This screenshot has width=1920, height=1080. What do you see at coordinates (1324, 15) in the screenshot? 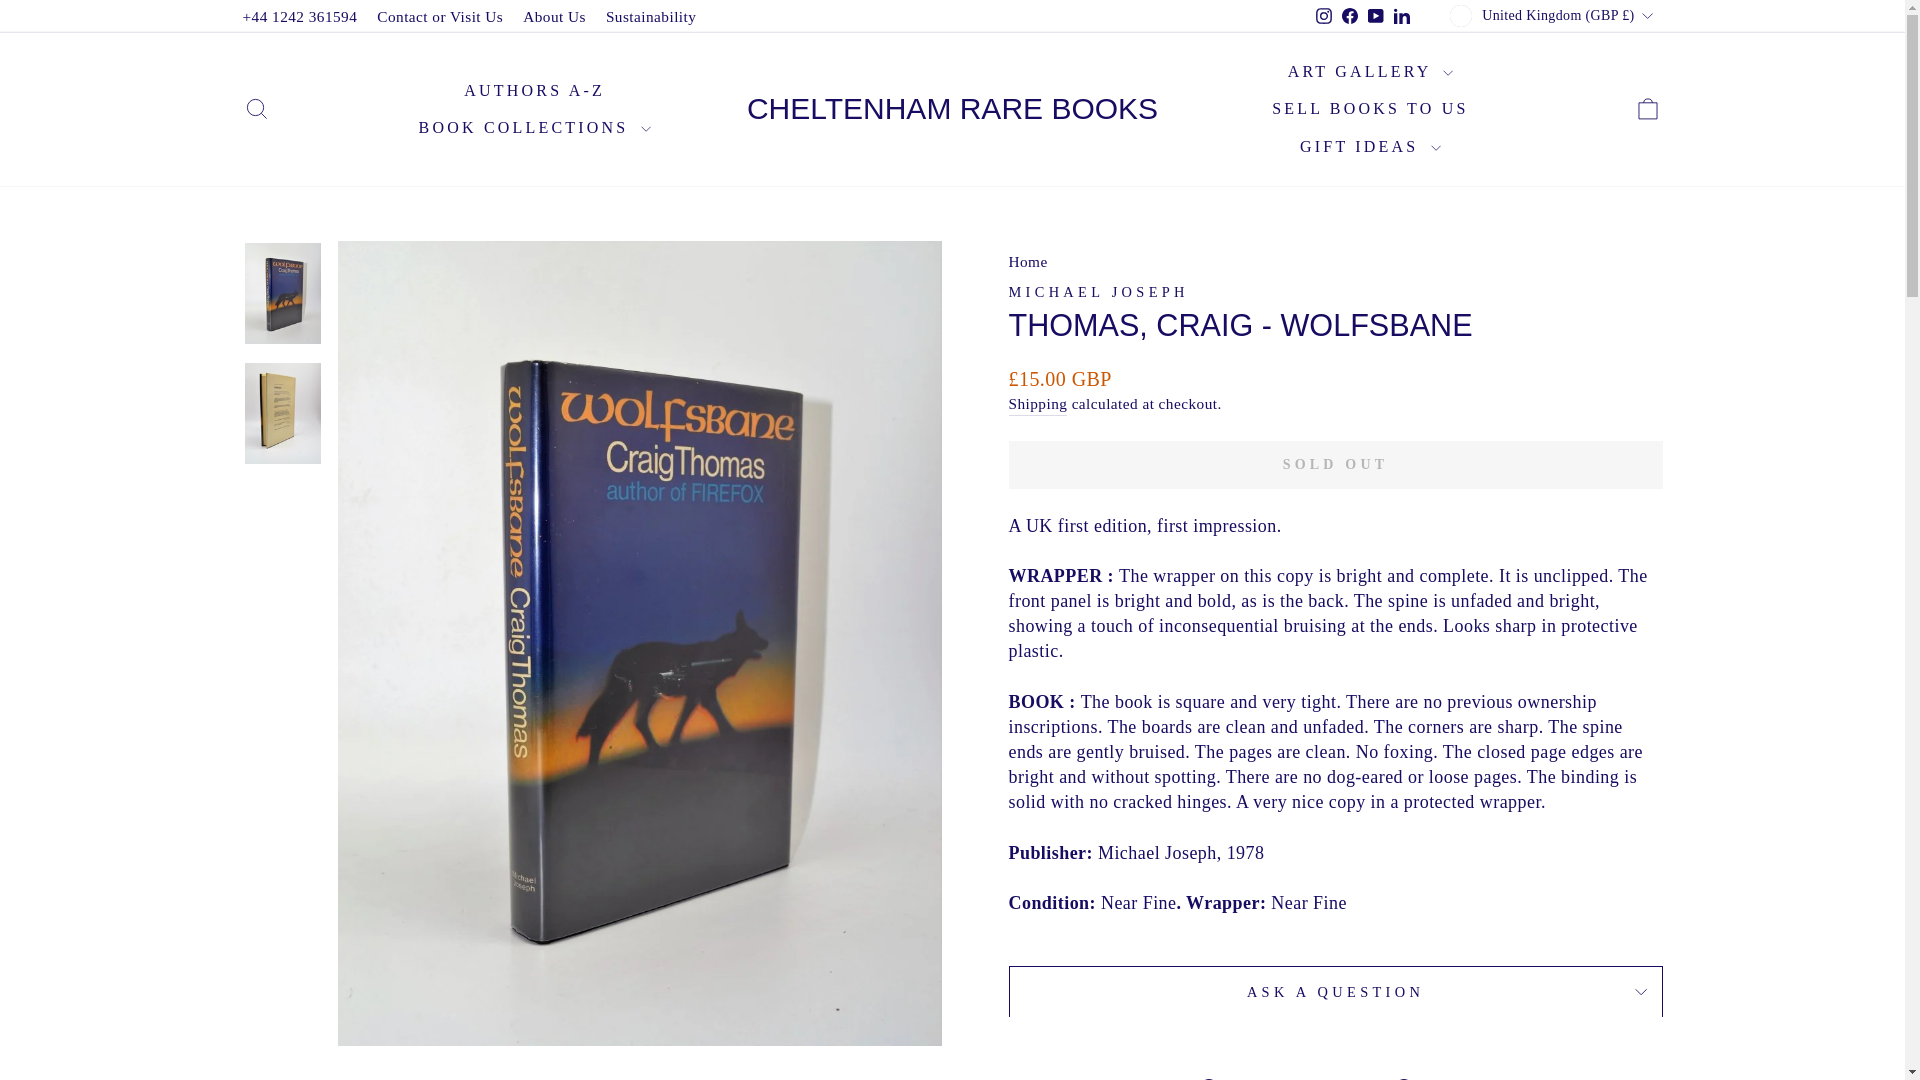
I see `instagram` at bounding box center [1324, 15].